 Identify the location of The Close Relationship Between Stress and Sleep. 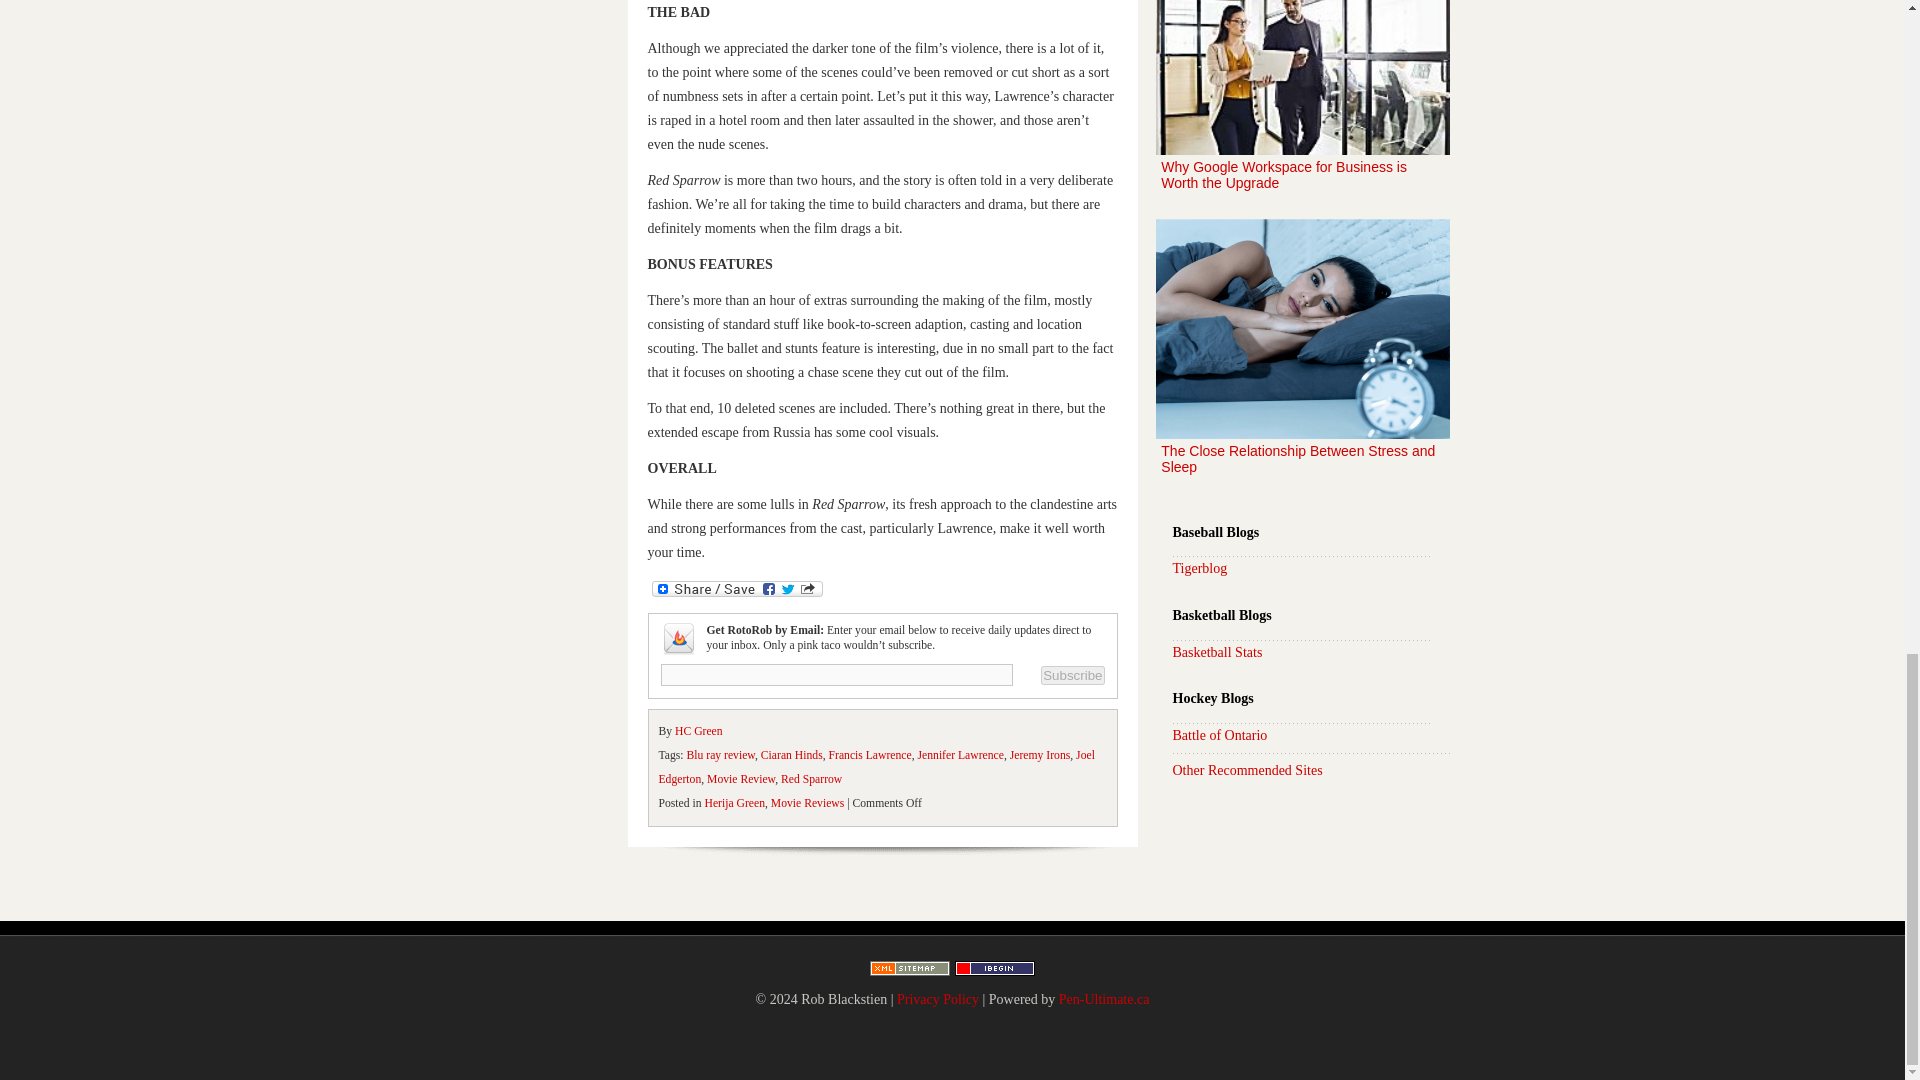
(1302, 358).